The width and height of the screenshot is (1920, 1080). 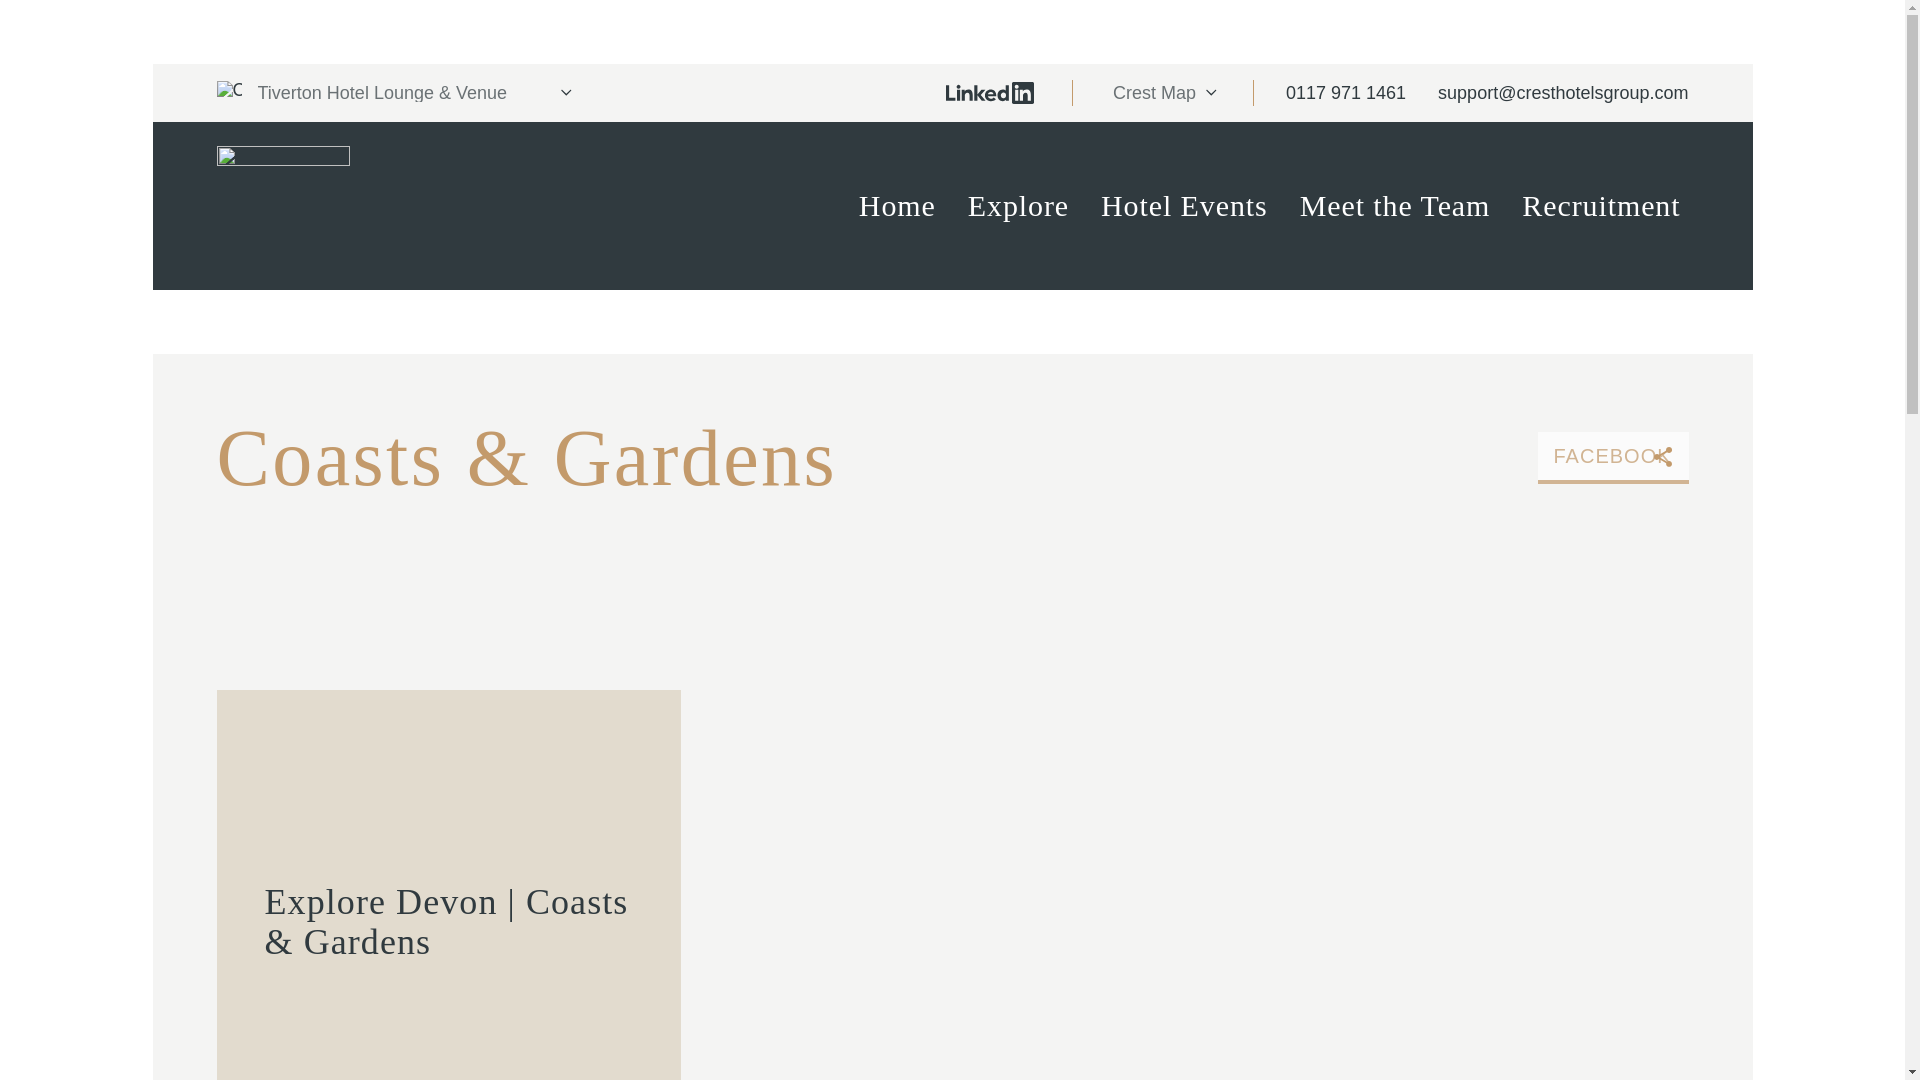 I want to click on Meet the Team, so click(x=1396, y=206).